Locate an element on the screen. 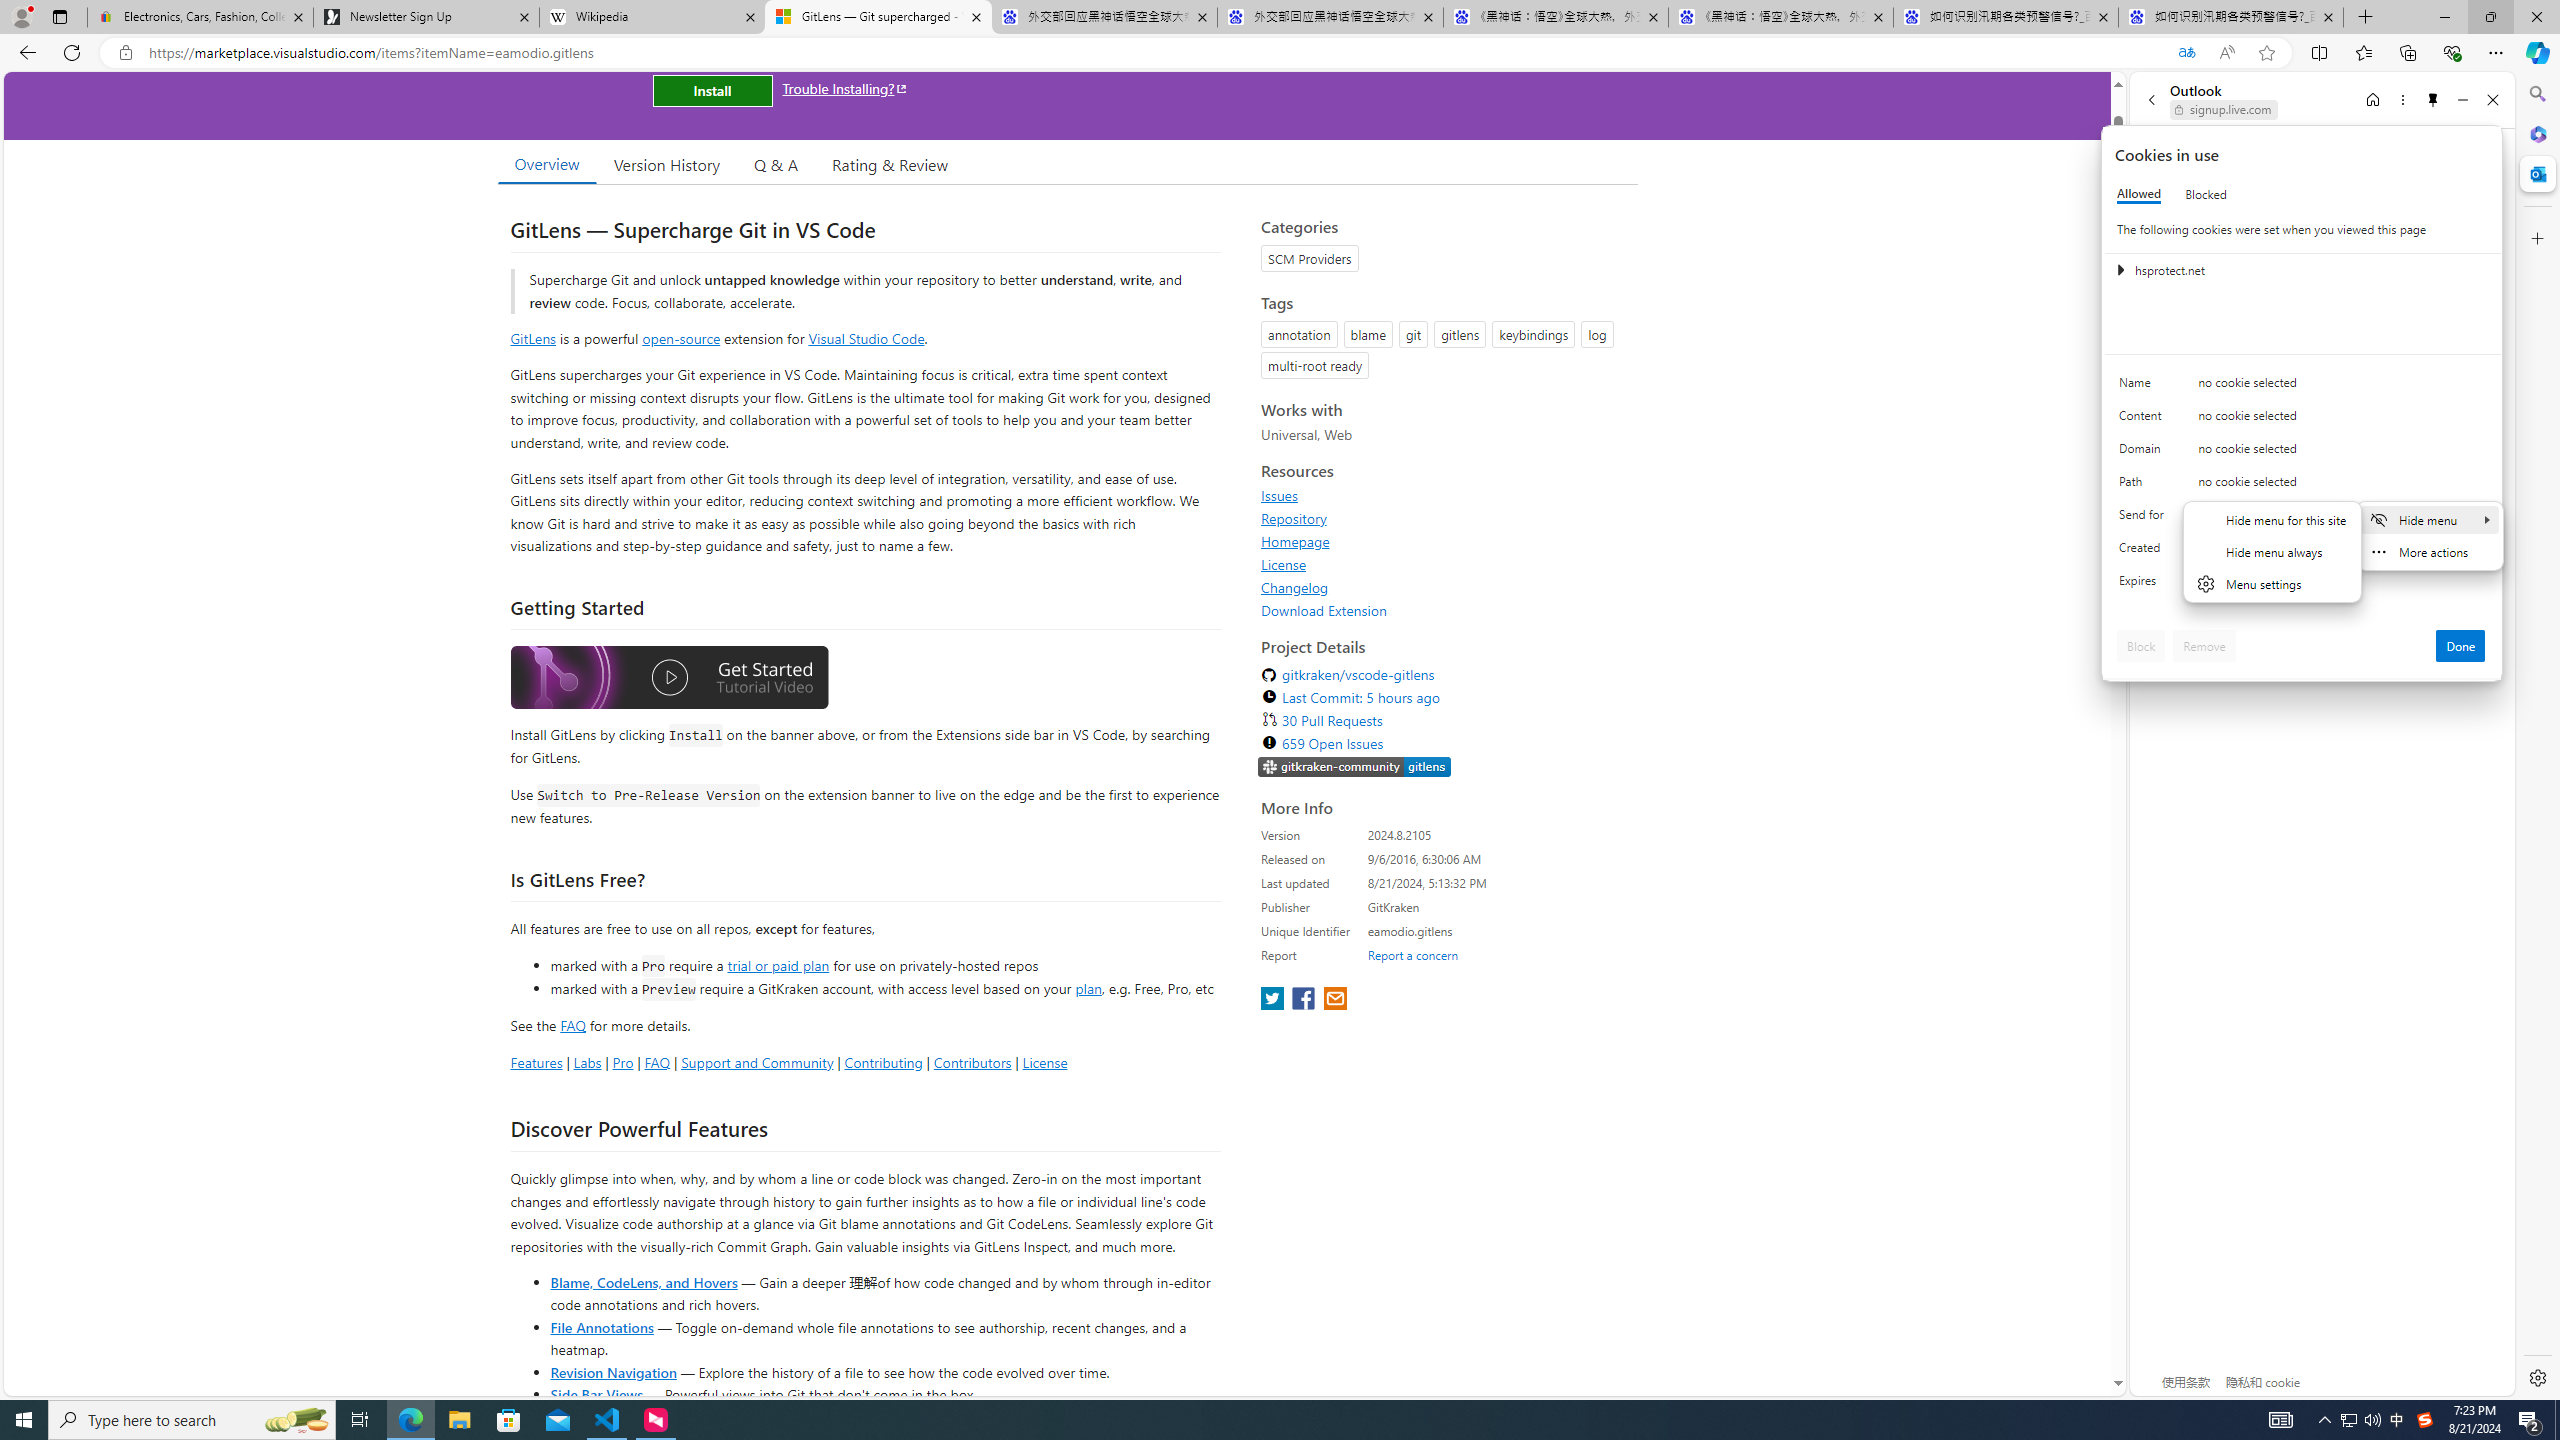  Send for is located at coordinates (2145, 519).